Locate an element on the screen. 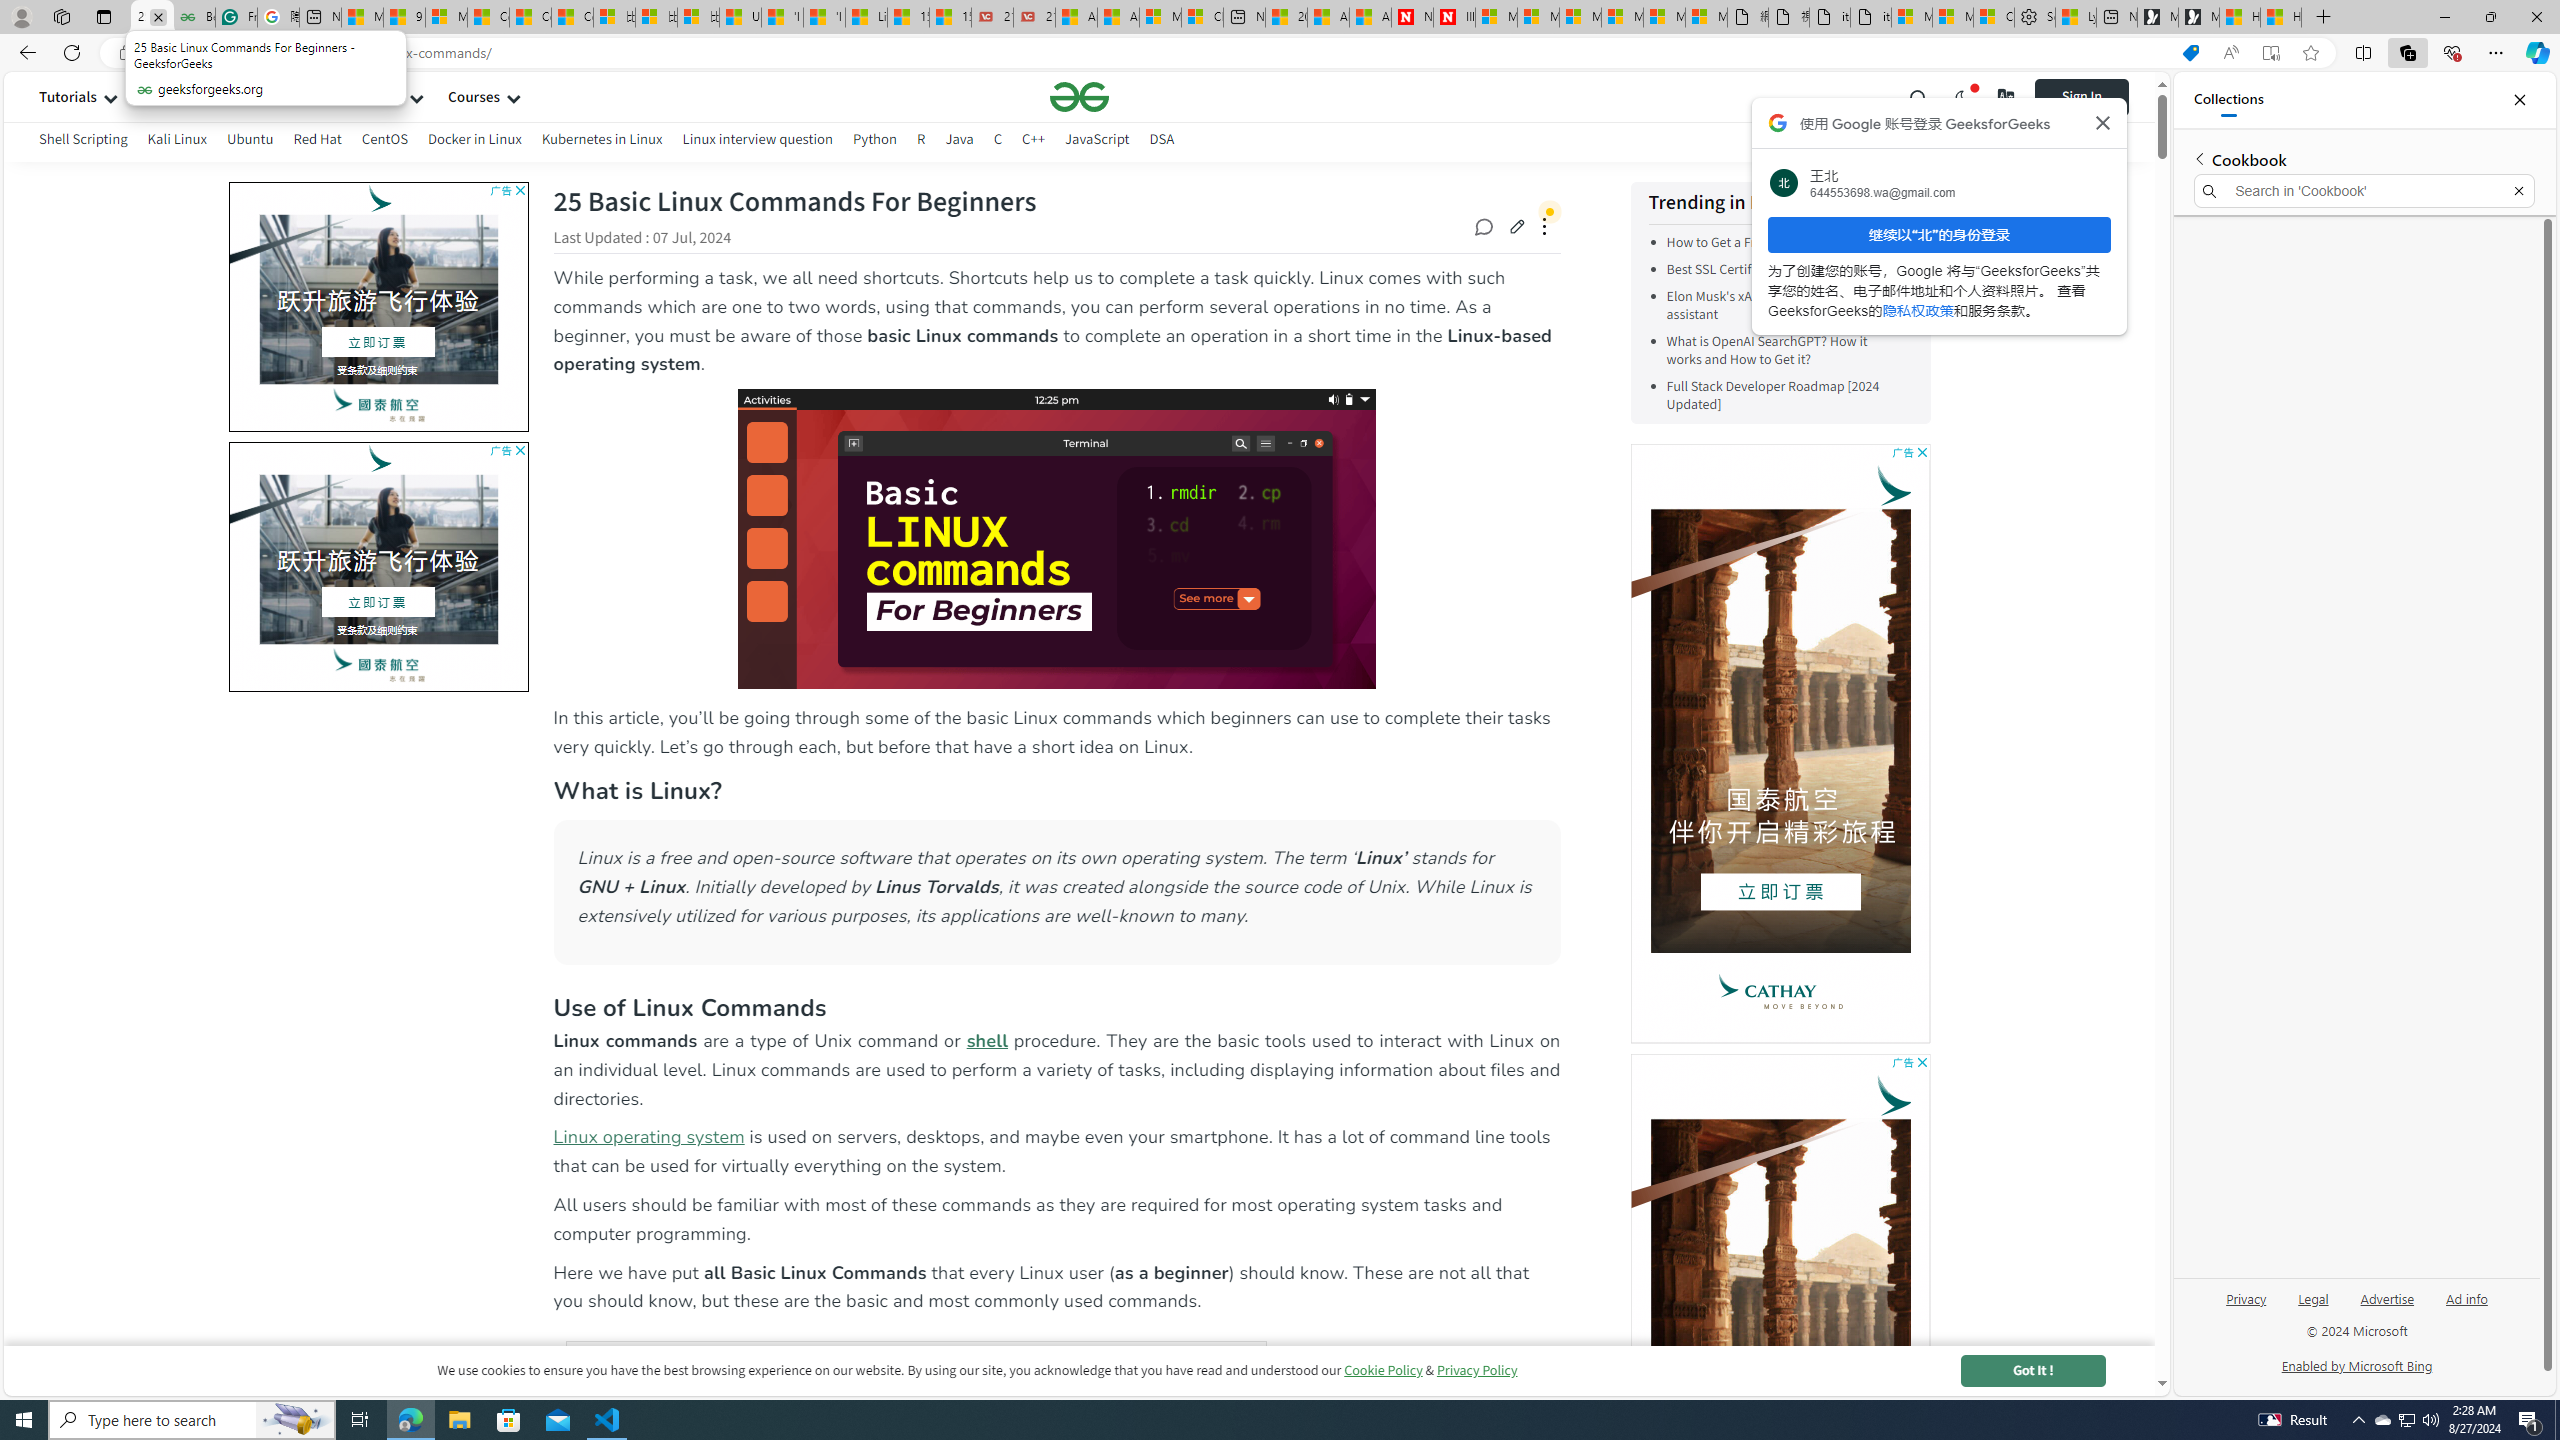  Newsweek - News, Analysis, Politics, Business, Technology is located at coordinates (1412, 17).